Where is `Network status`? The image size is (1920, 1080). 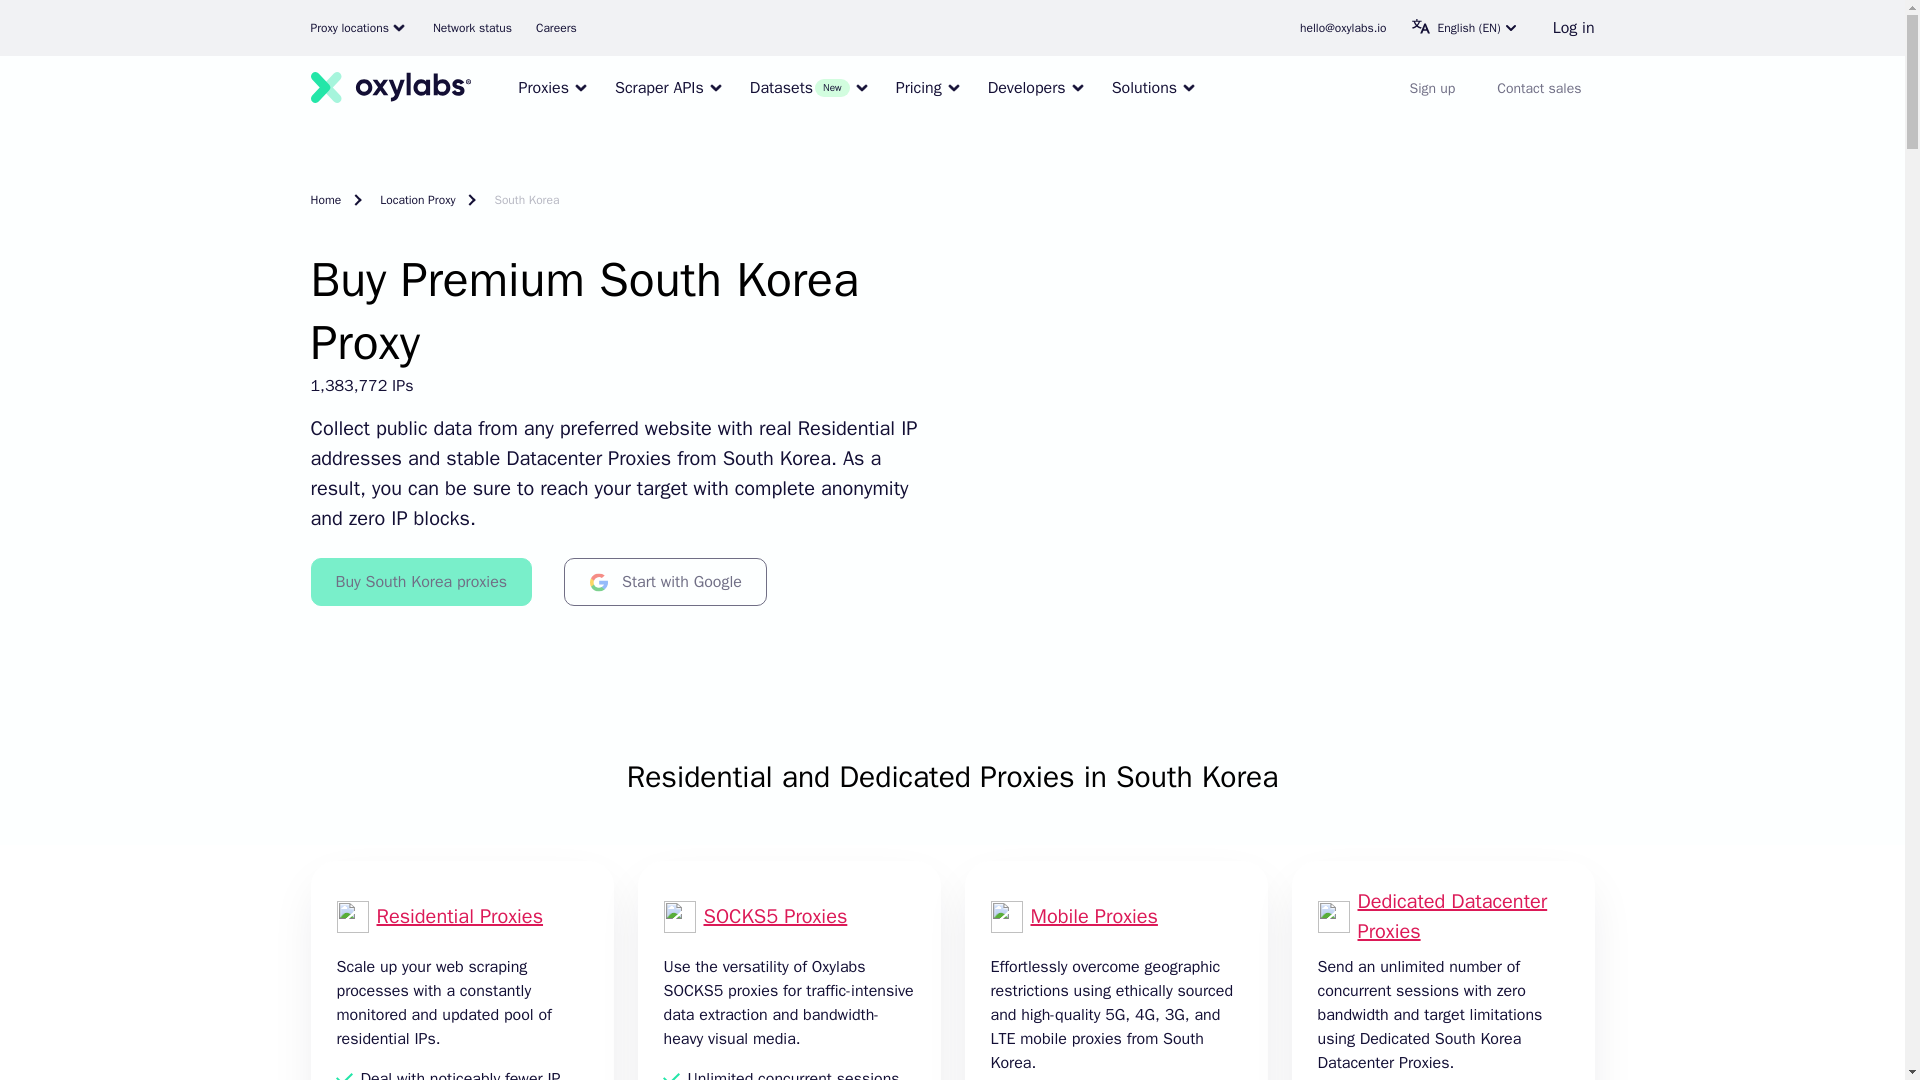 Network status is located at coordinates (472, 28).